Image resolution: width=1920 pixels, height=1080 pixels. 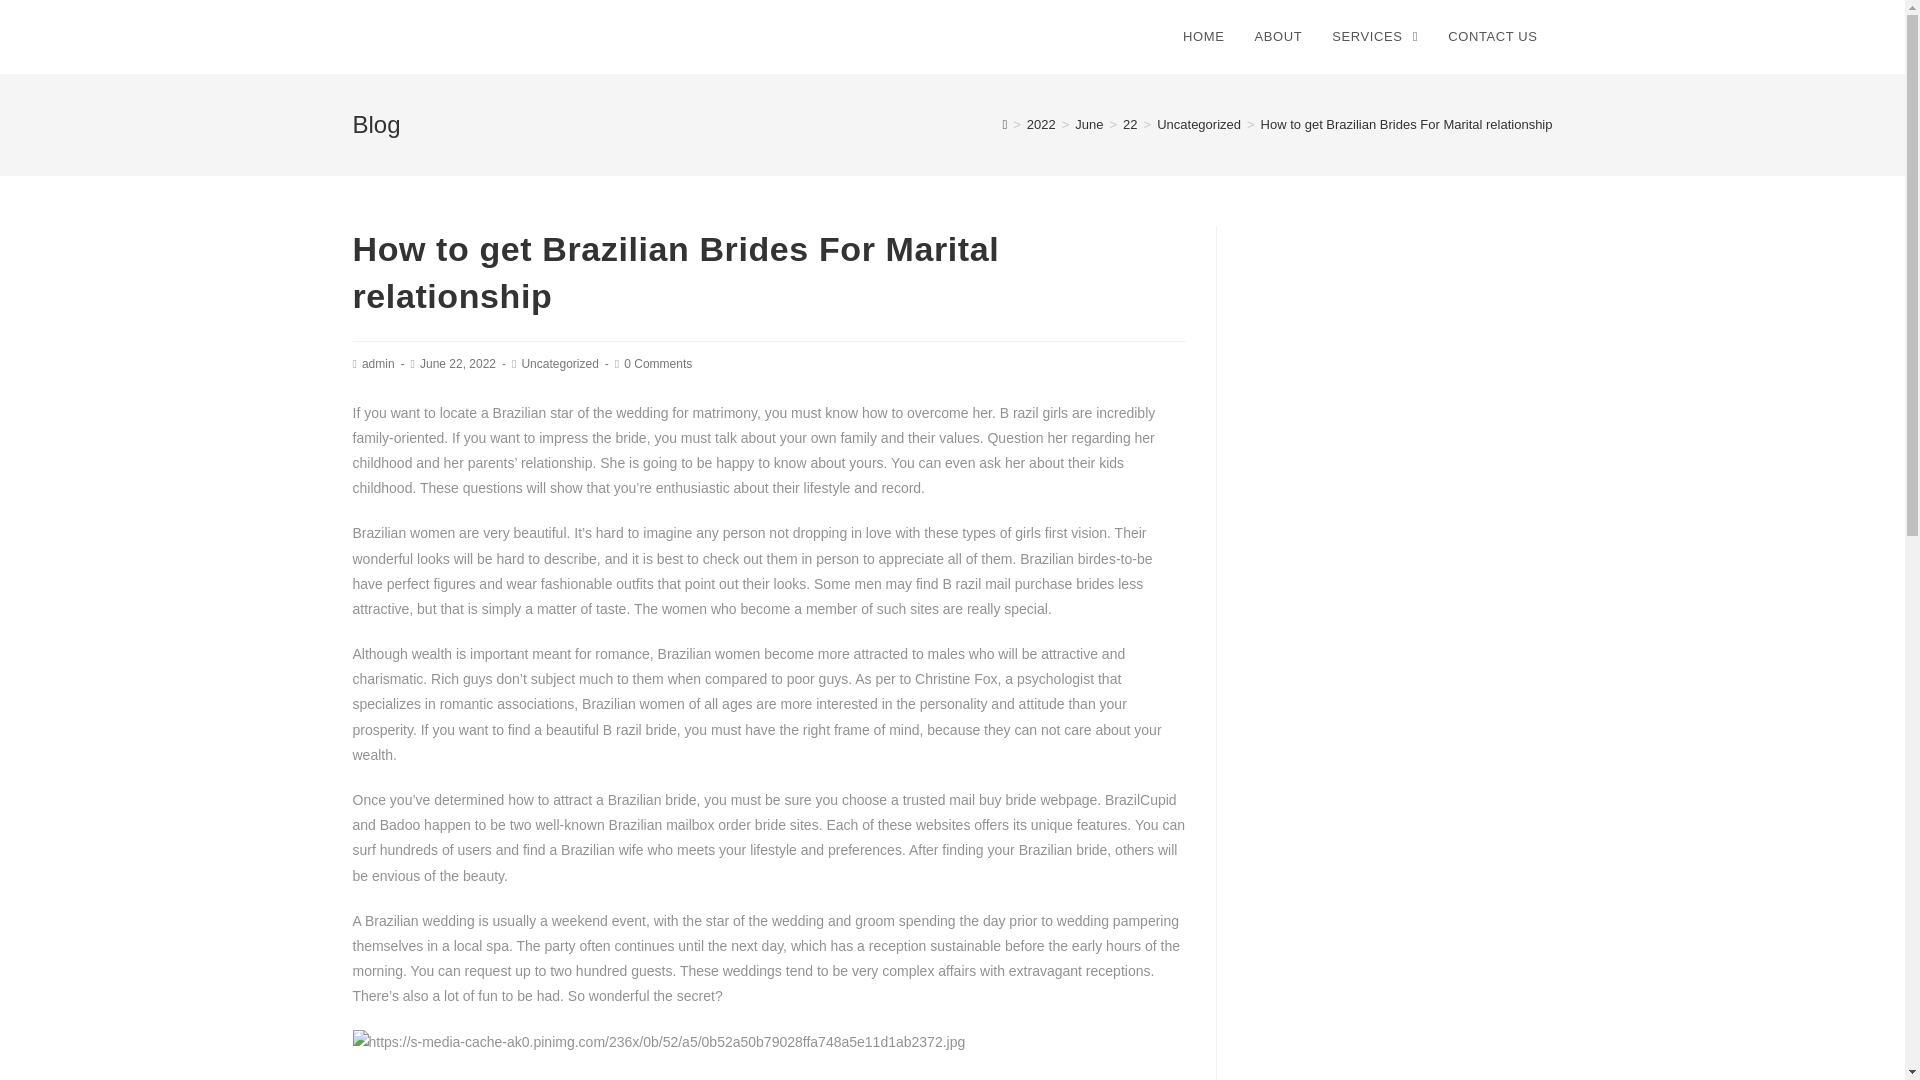 I want to click on admin, so click(x=378, y=364).